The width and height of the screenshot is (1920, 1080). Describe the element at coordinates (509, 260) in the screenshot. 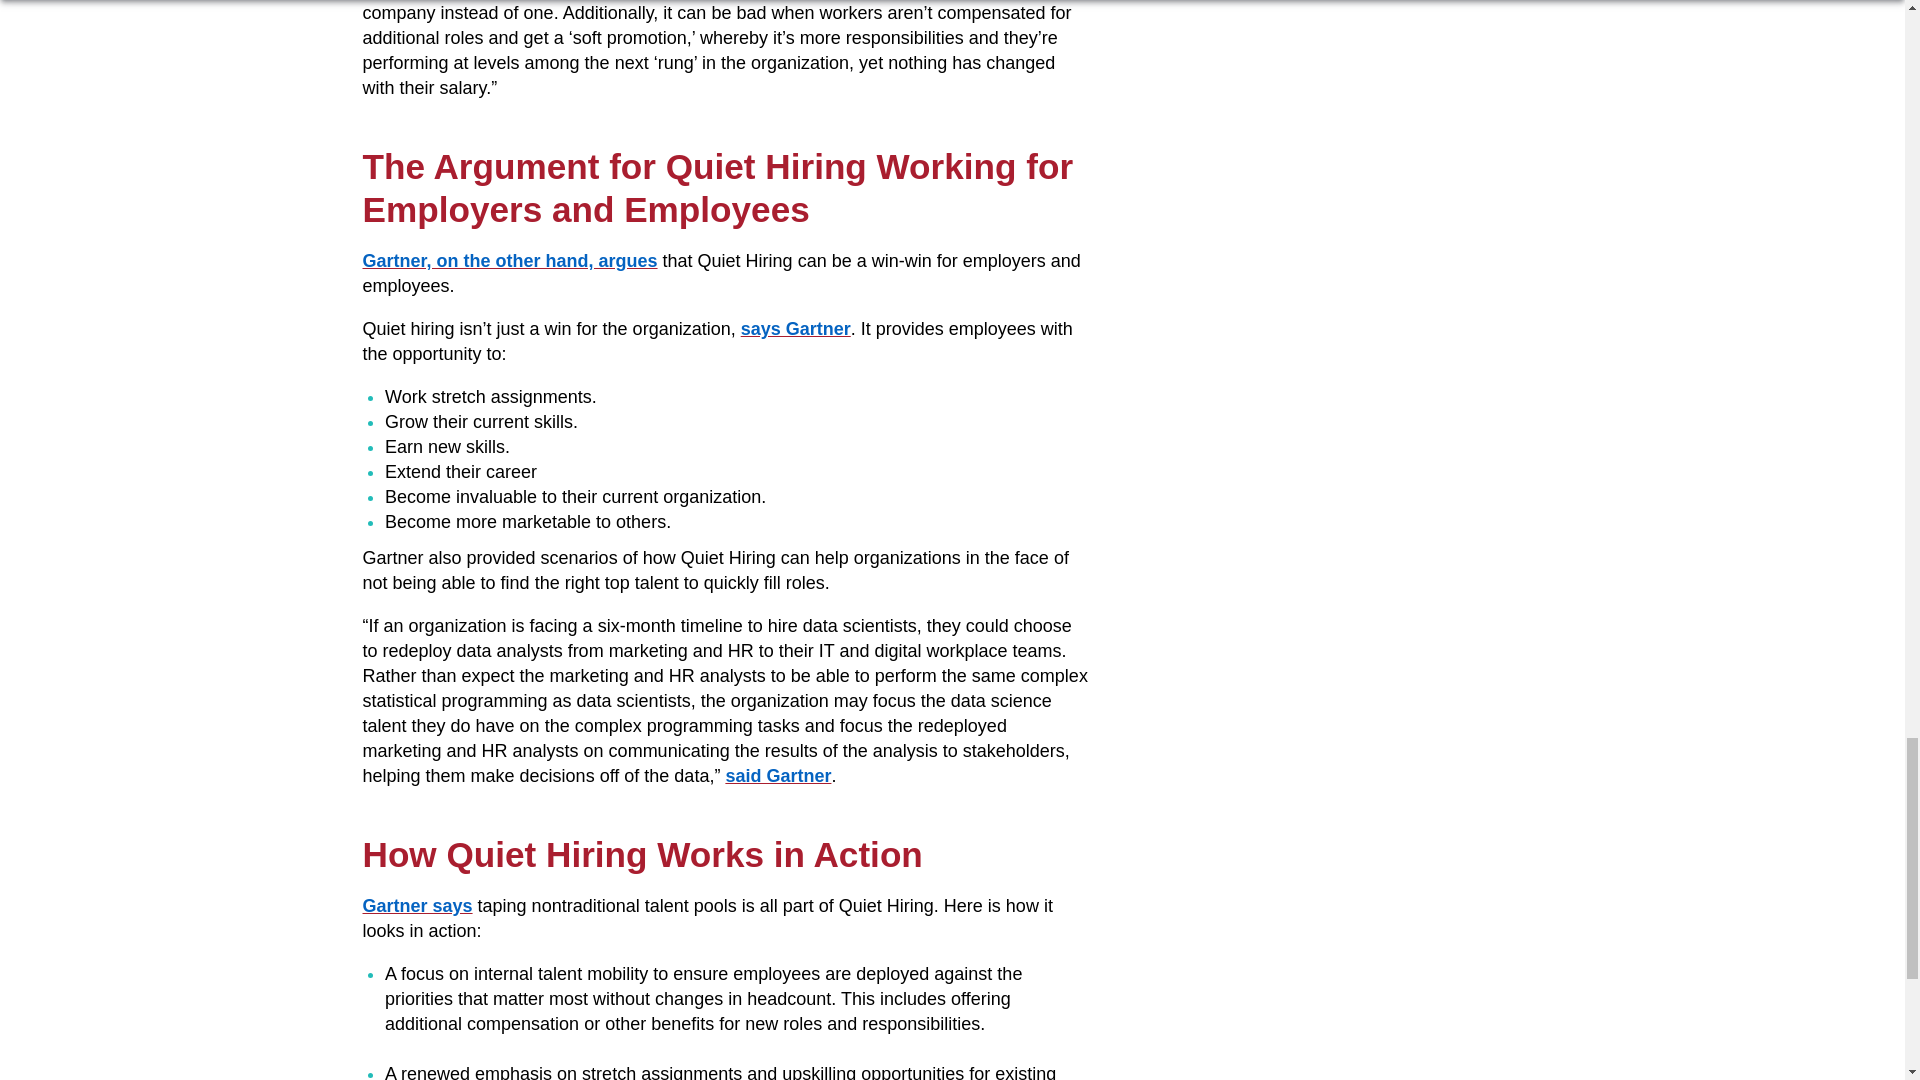

I see `Gartner, on the other hand, argues` at that location.